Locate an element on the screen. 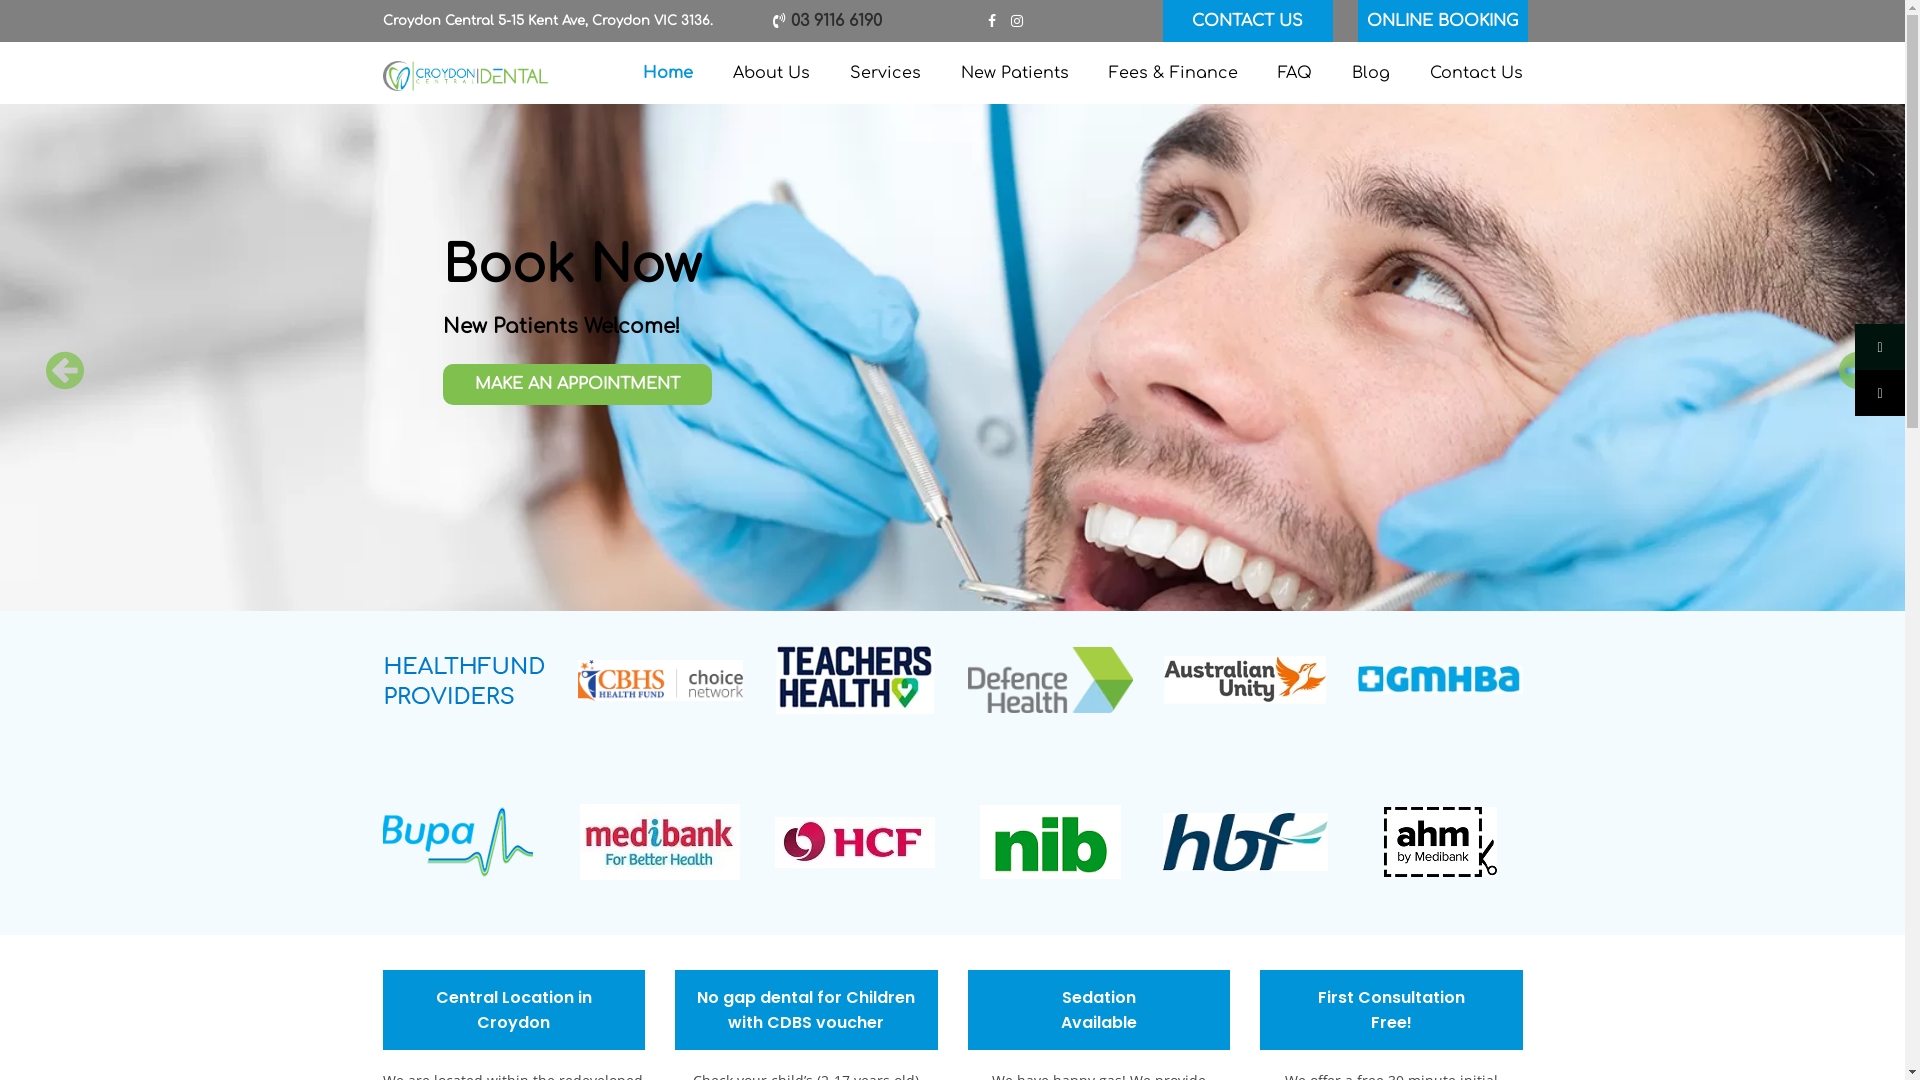 The width and height of the screenshot is (1920, 1080). ONLINE BOOKING is located at coordinates (1442, 21).